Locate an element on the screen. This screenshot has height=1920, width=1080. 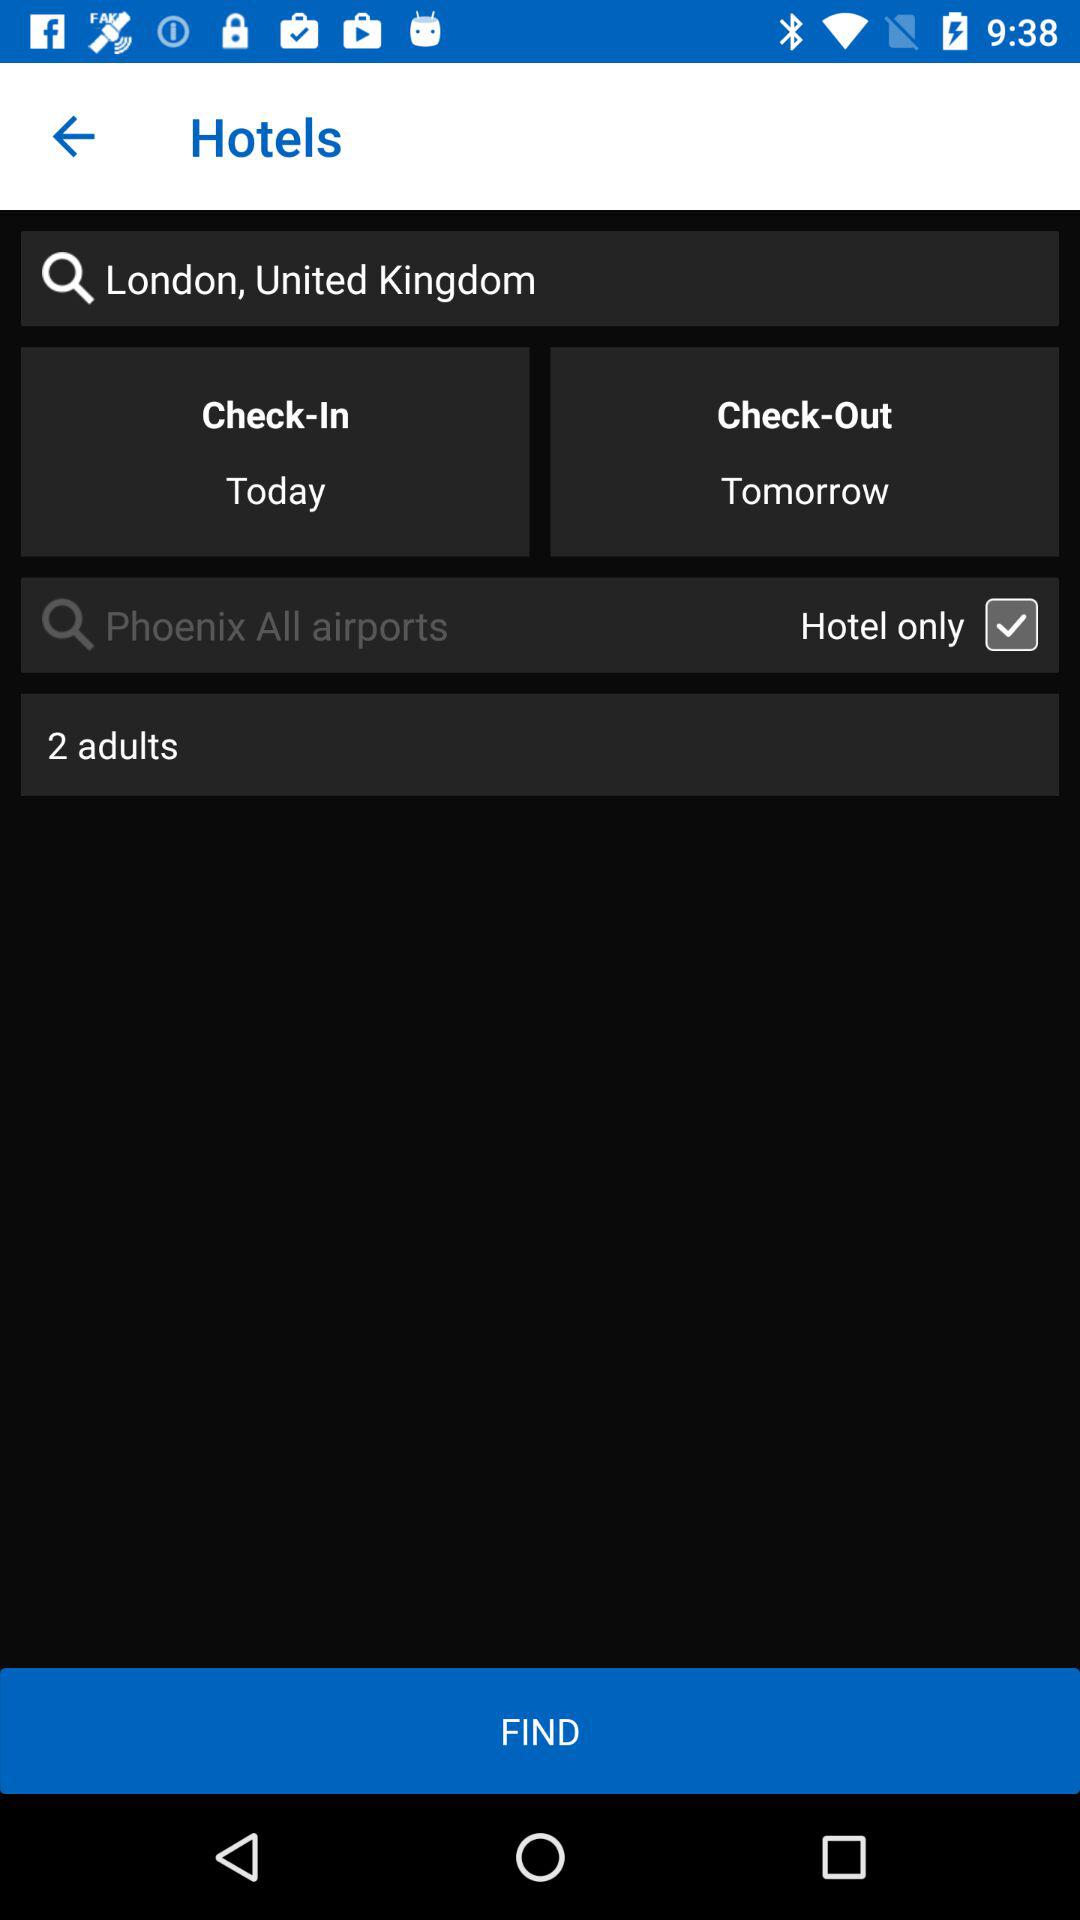
tap the icon to the left of hotels is located at coordinates (73, 136).